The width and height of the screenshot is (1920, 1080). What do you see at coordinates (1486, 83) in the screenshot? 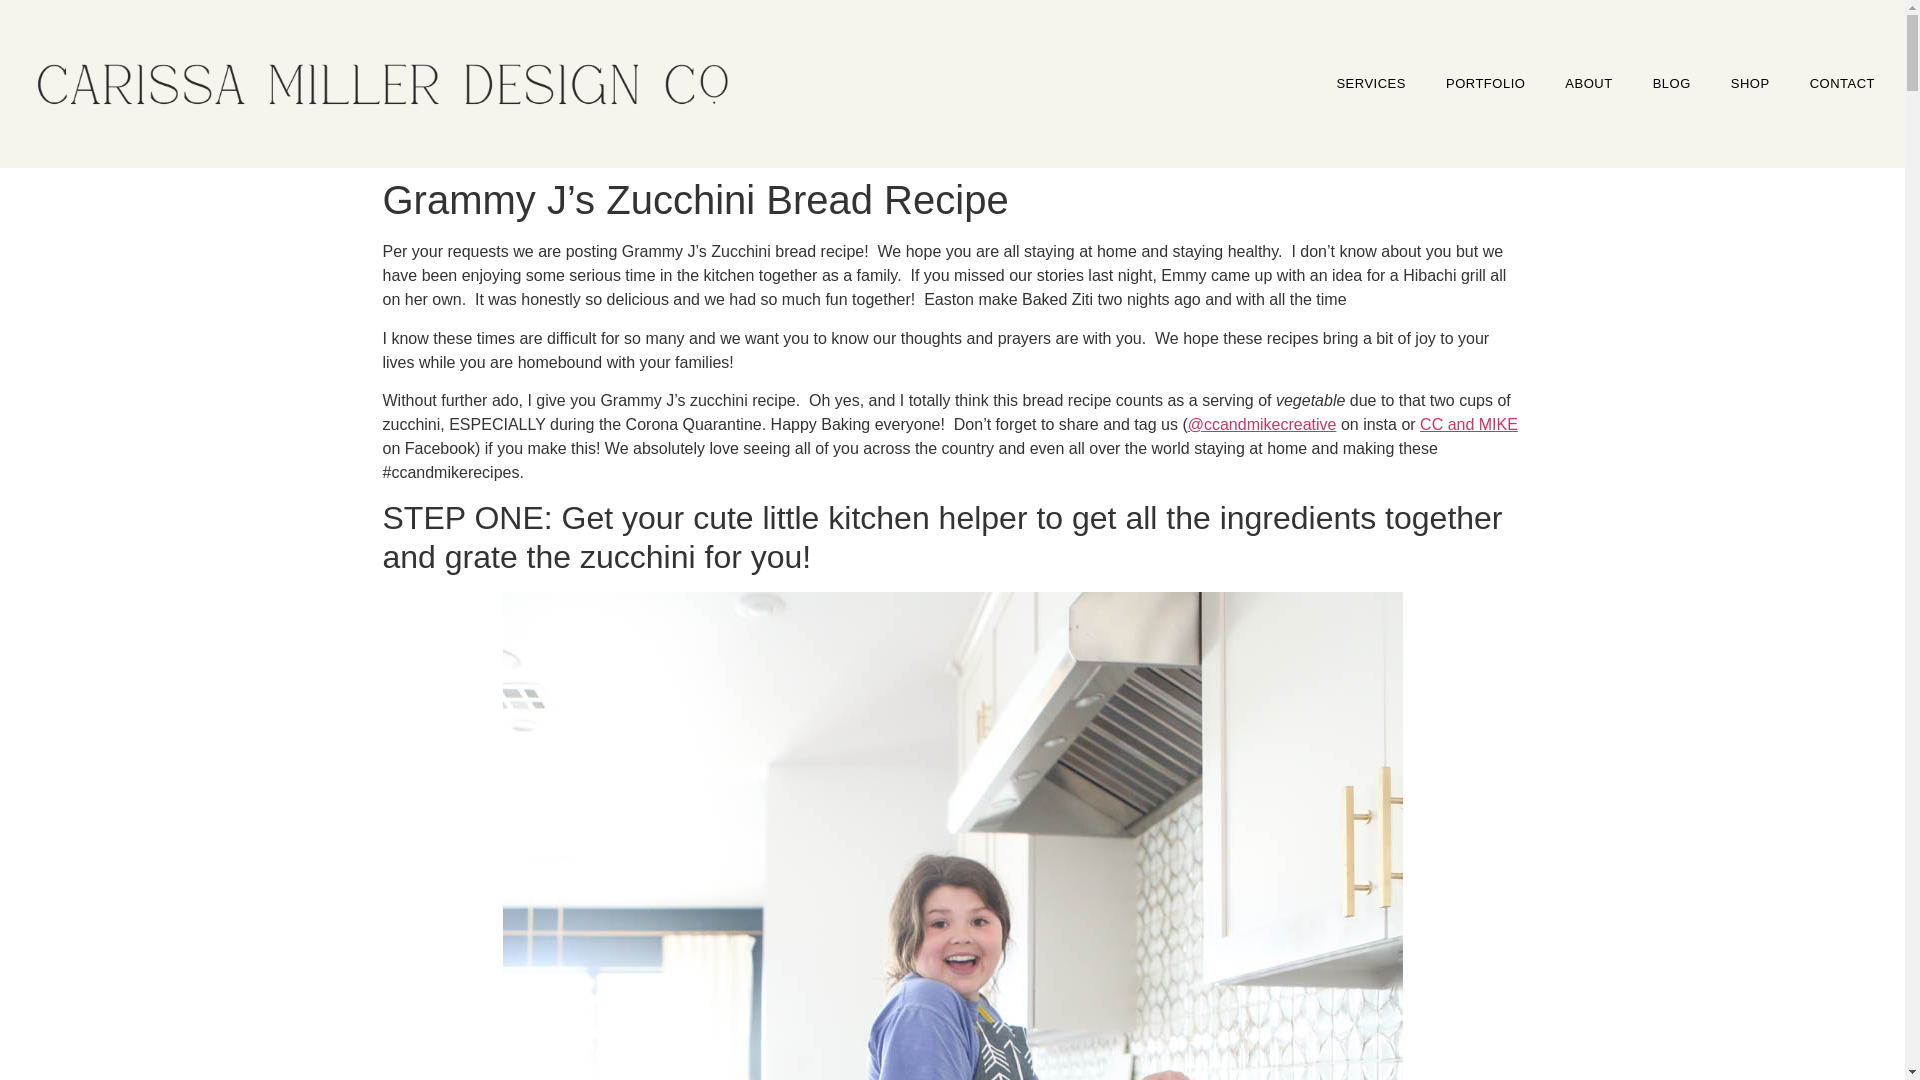
I see `PORTFOLIO` at bounding box center [1486, 83].